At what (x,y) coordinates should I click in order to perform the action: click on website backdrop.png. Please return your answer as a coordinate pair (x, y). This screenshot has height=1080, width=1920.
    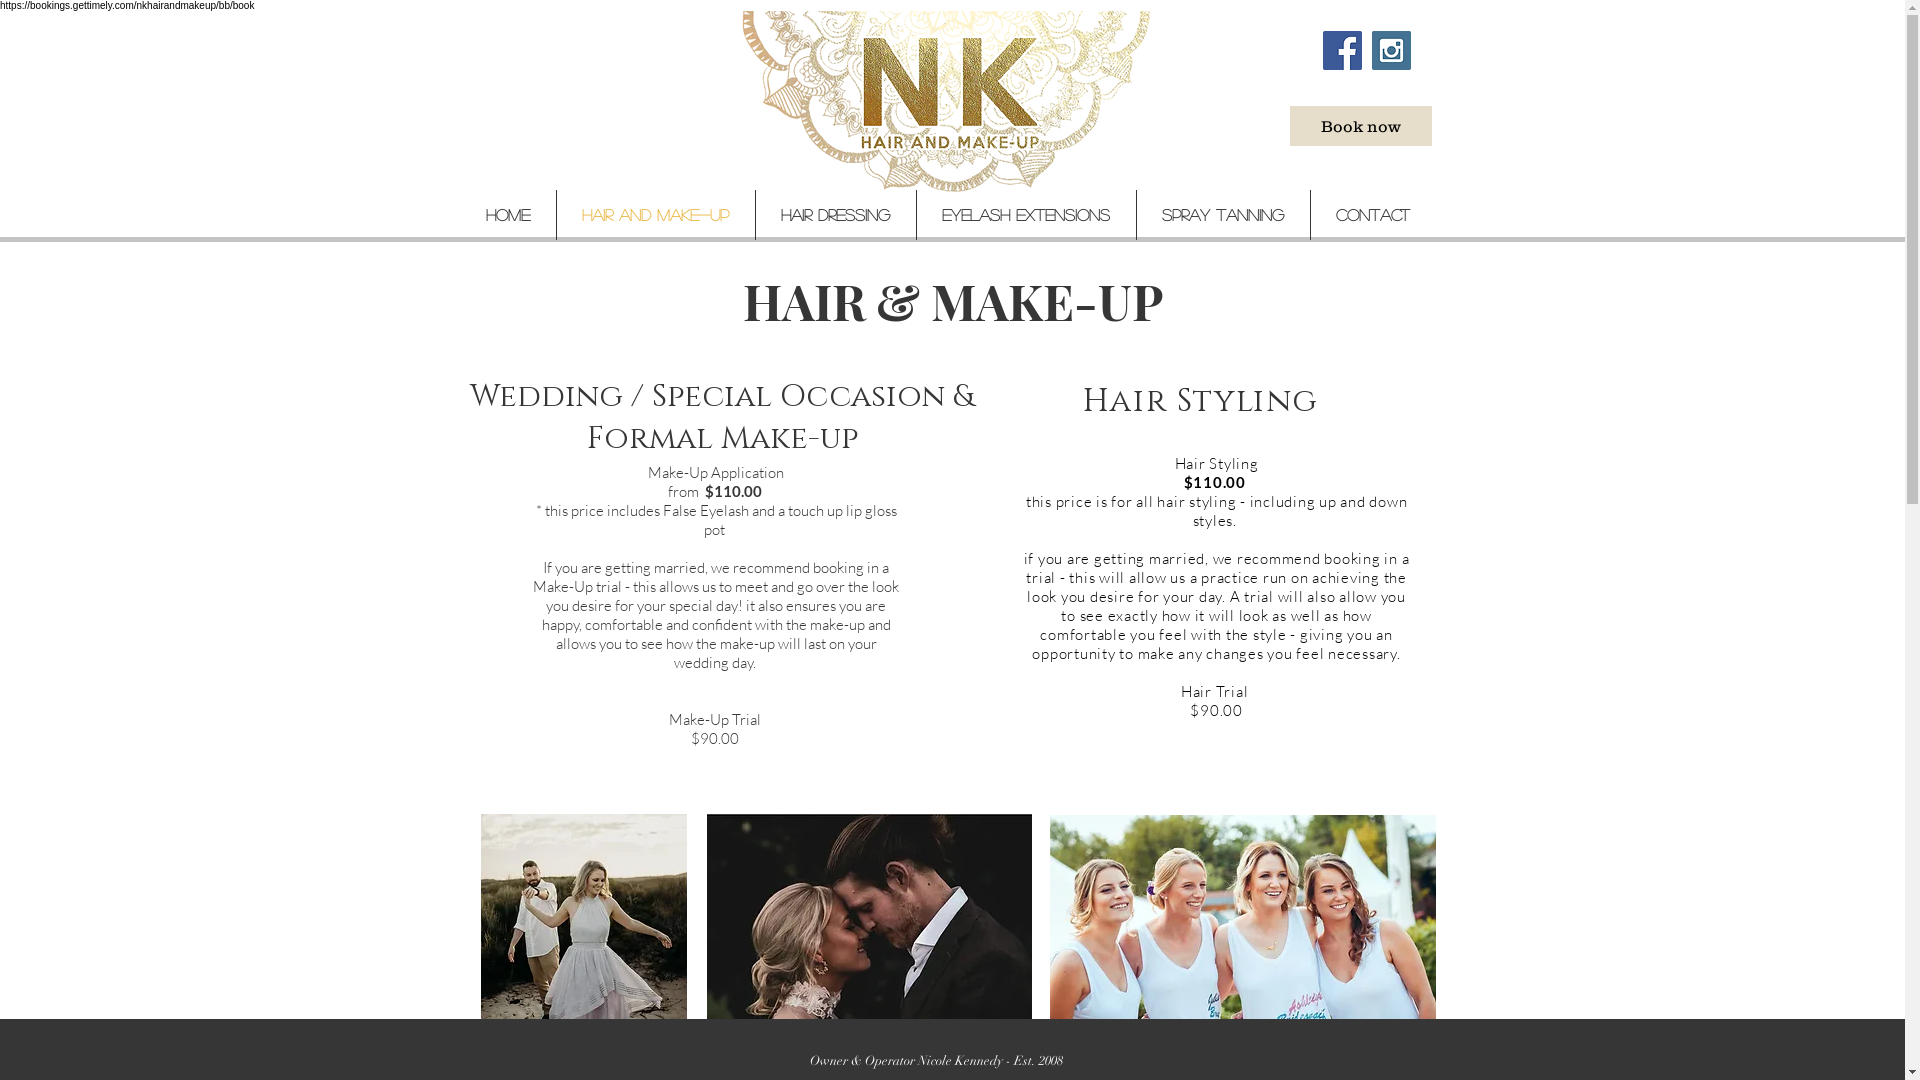
    Looking at the image, I should click on (946, 103).